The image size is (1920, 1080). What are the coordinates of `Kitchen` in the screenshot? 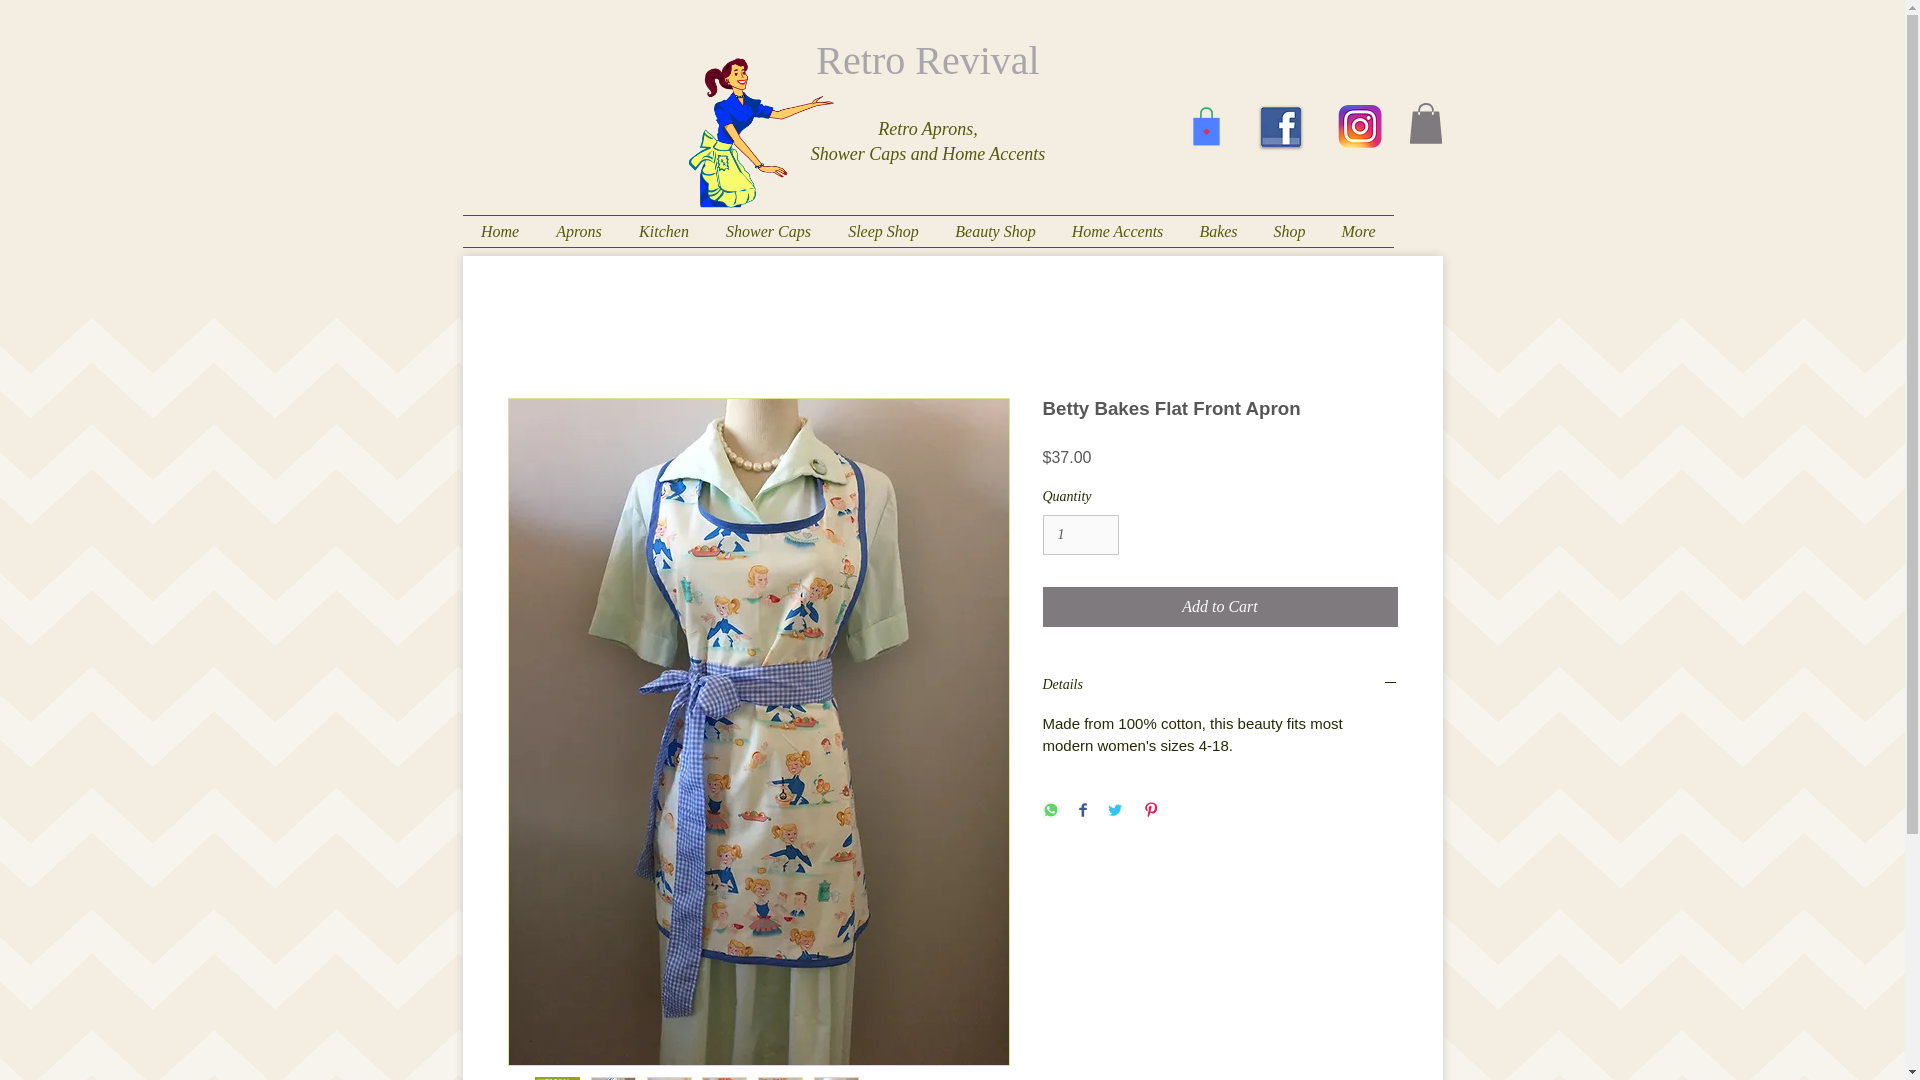 It's located at (663, 232).